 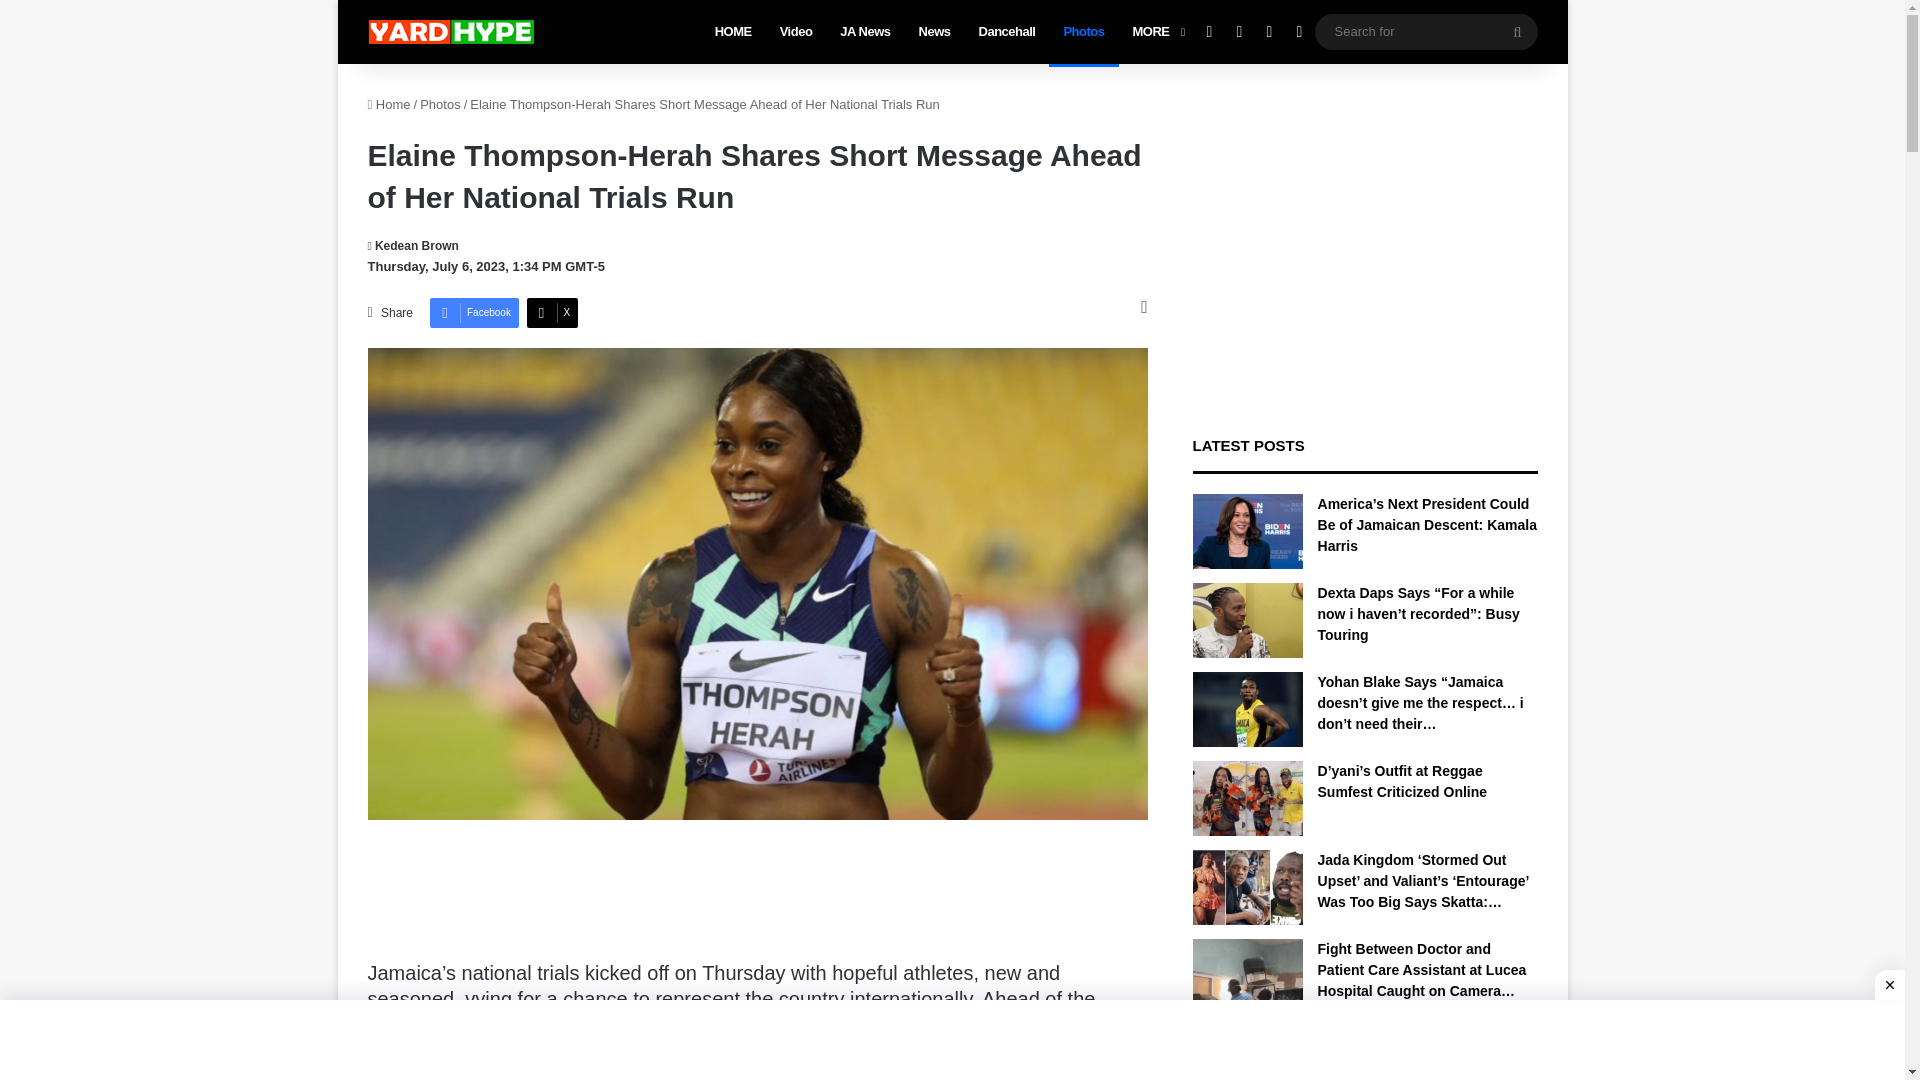 I want to click on News, so click(x=934, y=32).